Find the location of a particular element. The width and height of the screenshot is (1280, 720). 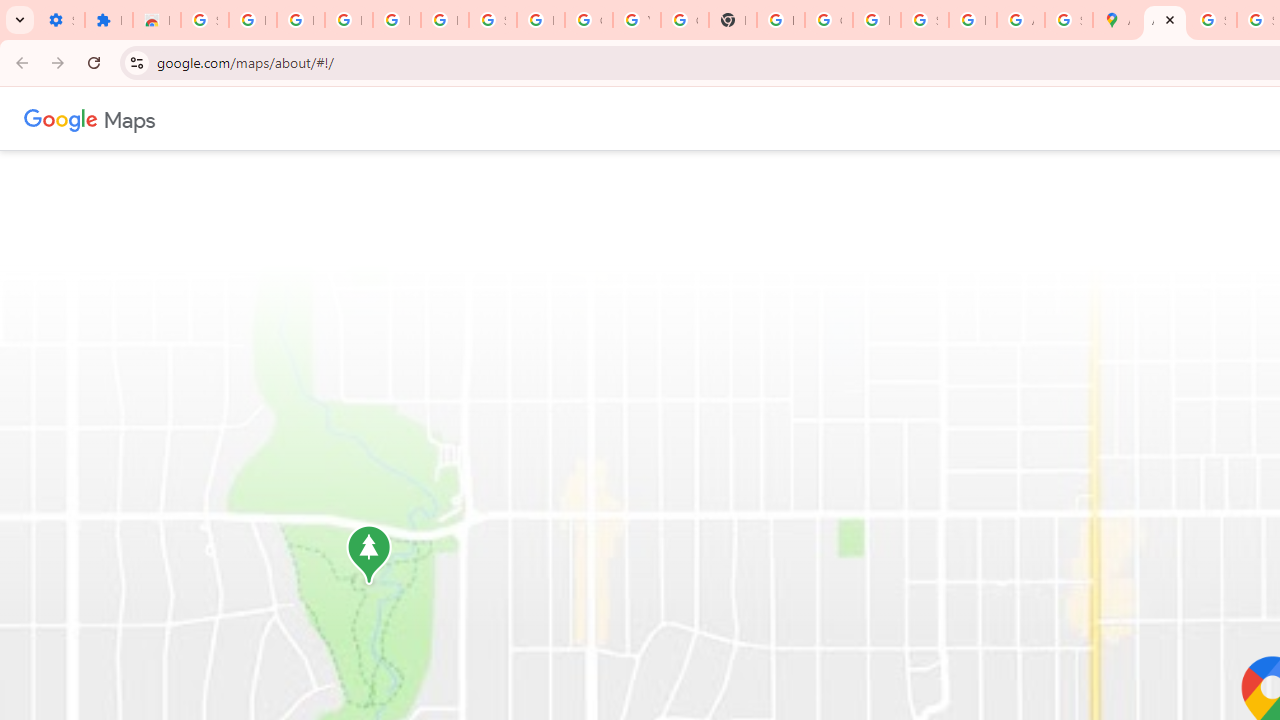

Maps is located at coordinates (130, 118).